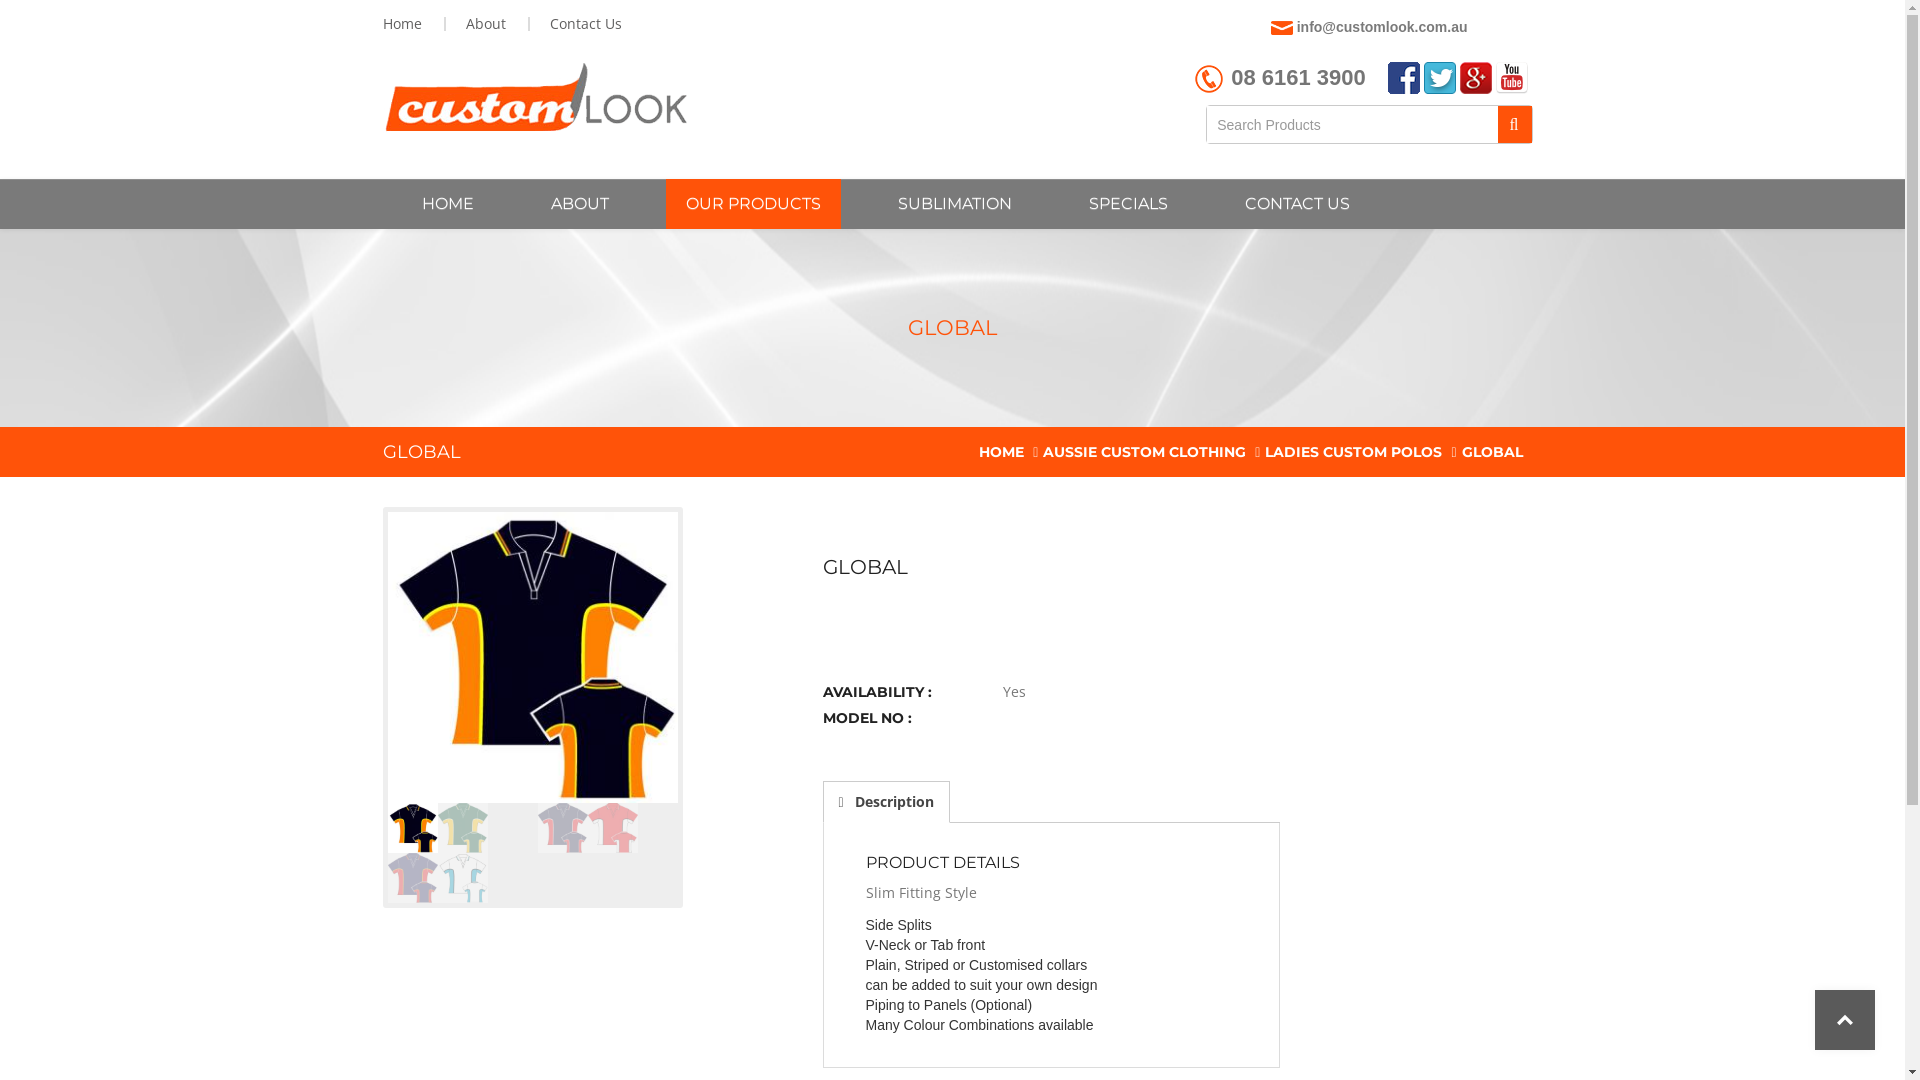 This screenshot has height=1080, width=1920. Describe the element at coordinates (1382, 27) in the screenshot. I see `info@customlook.com.au` at that location.